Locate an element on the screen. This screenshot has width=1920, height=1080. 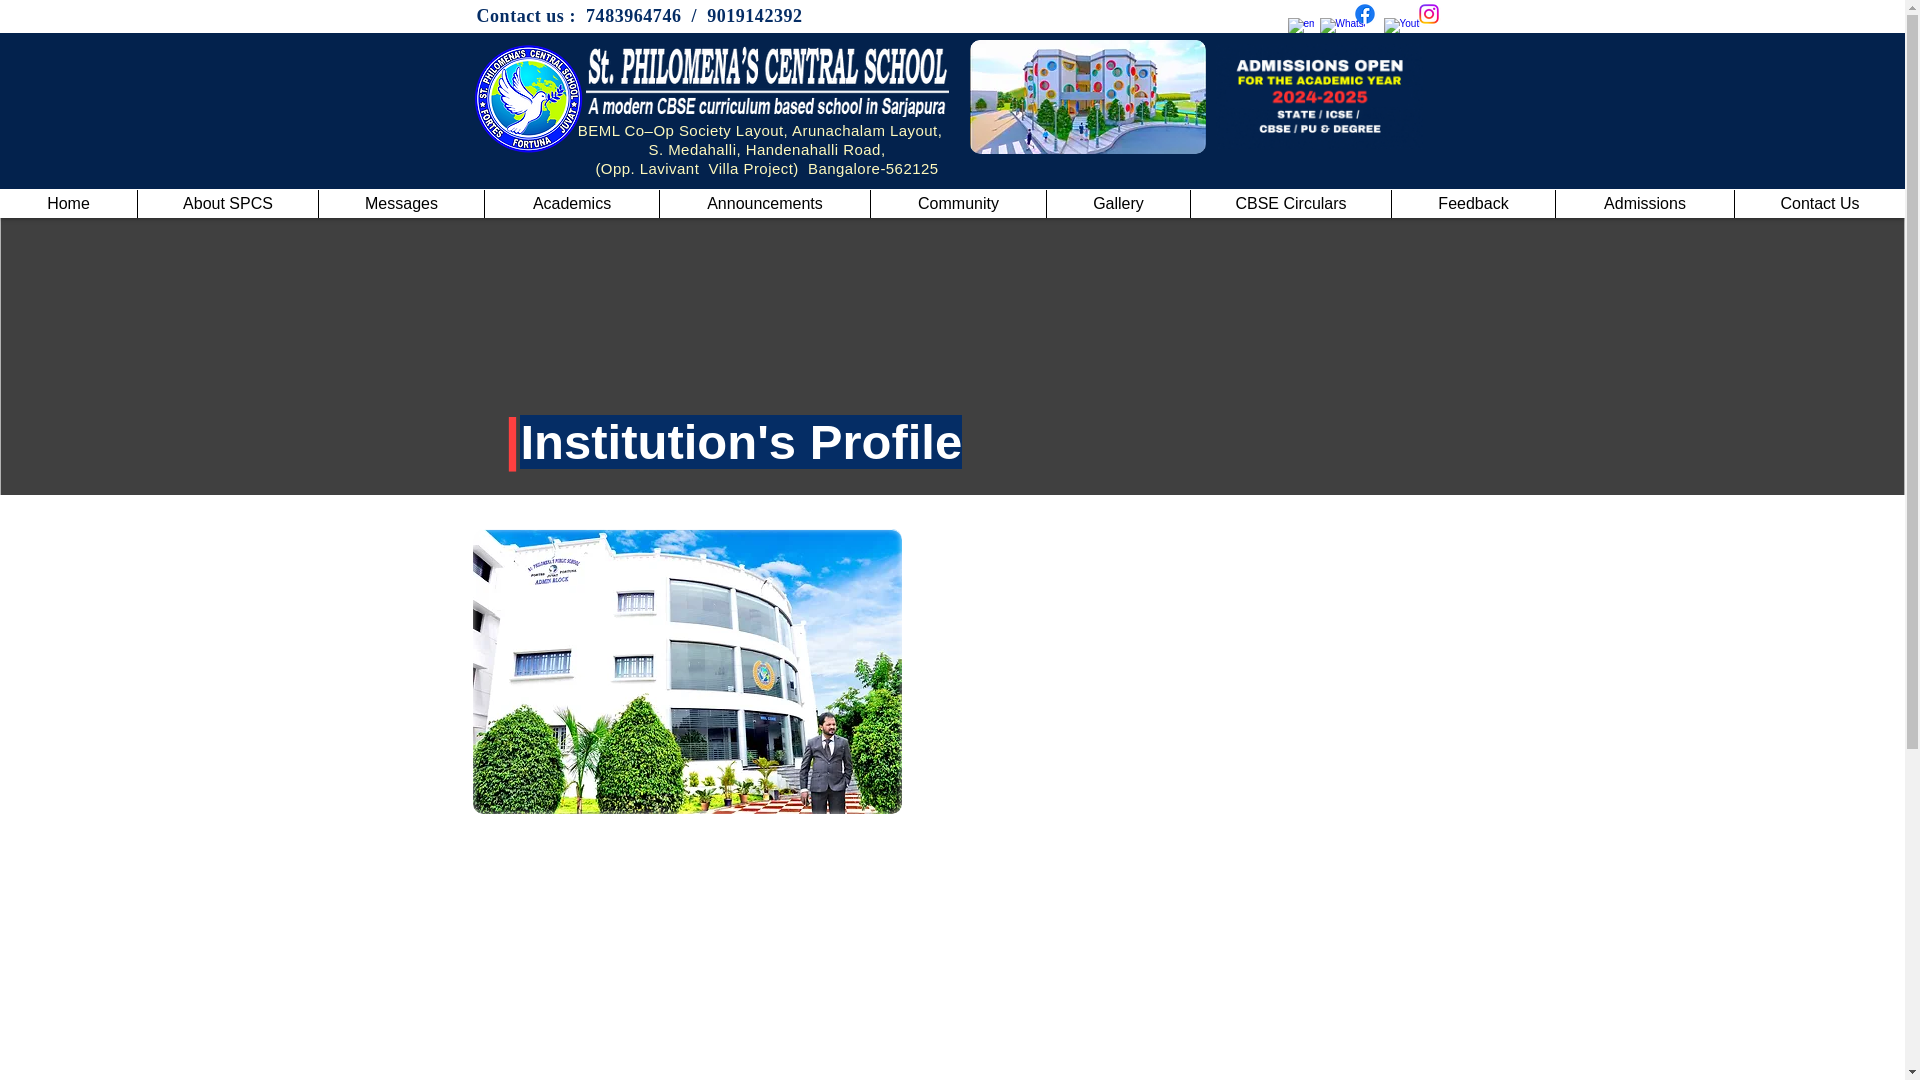
cbse logo is located at coordinates (528, 98).